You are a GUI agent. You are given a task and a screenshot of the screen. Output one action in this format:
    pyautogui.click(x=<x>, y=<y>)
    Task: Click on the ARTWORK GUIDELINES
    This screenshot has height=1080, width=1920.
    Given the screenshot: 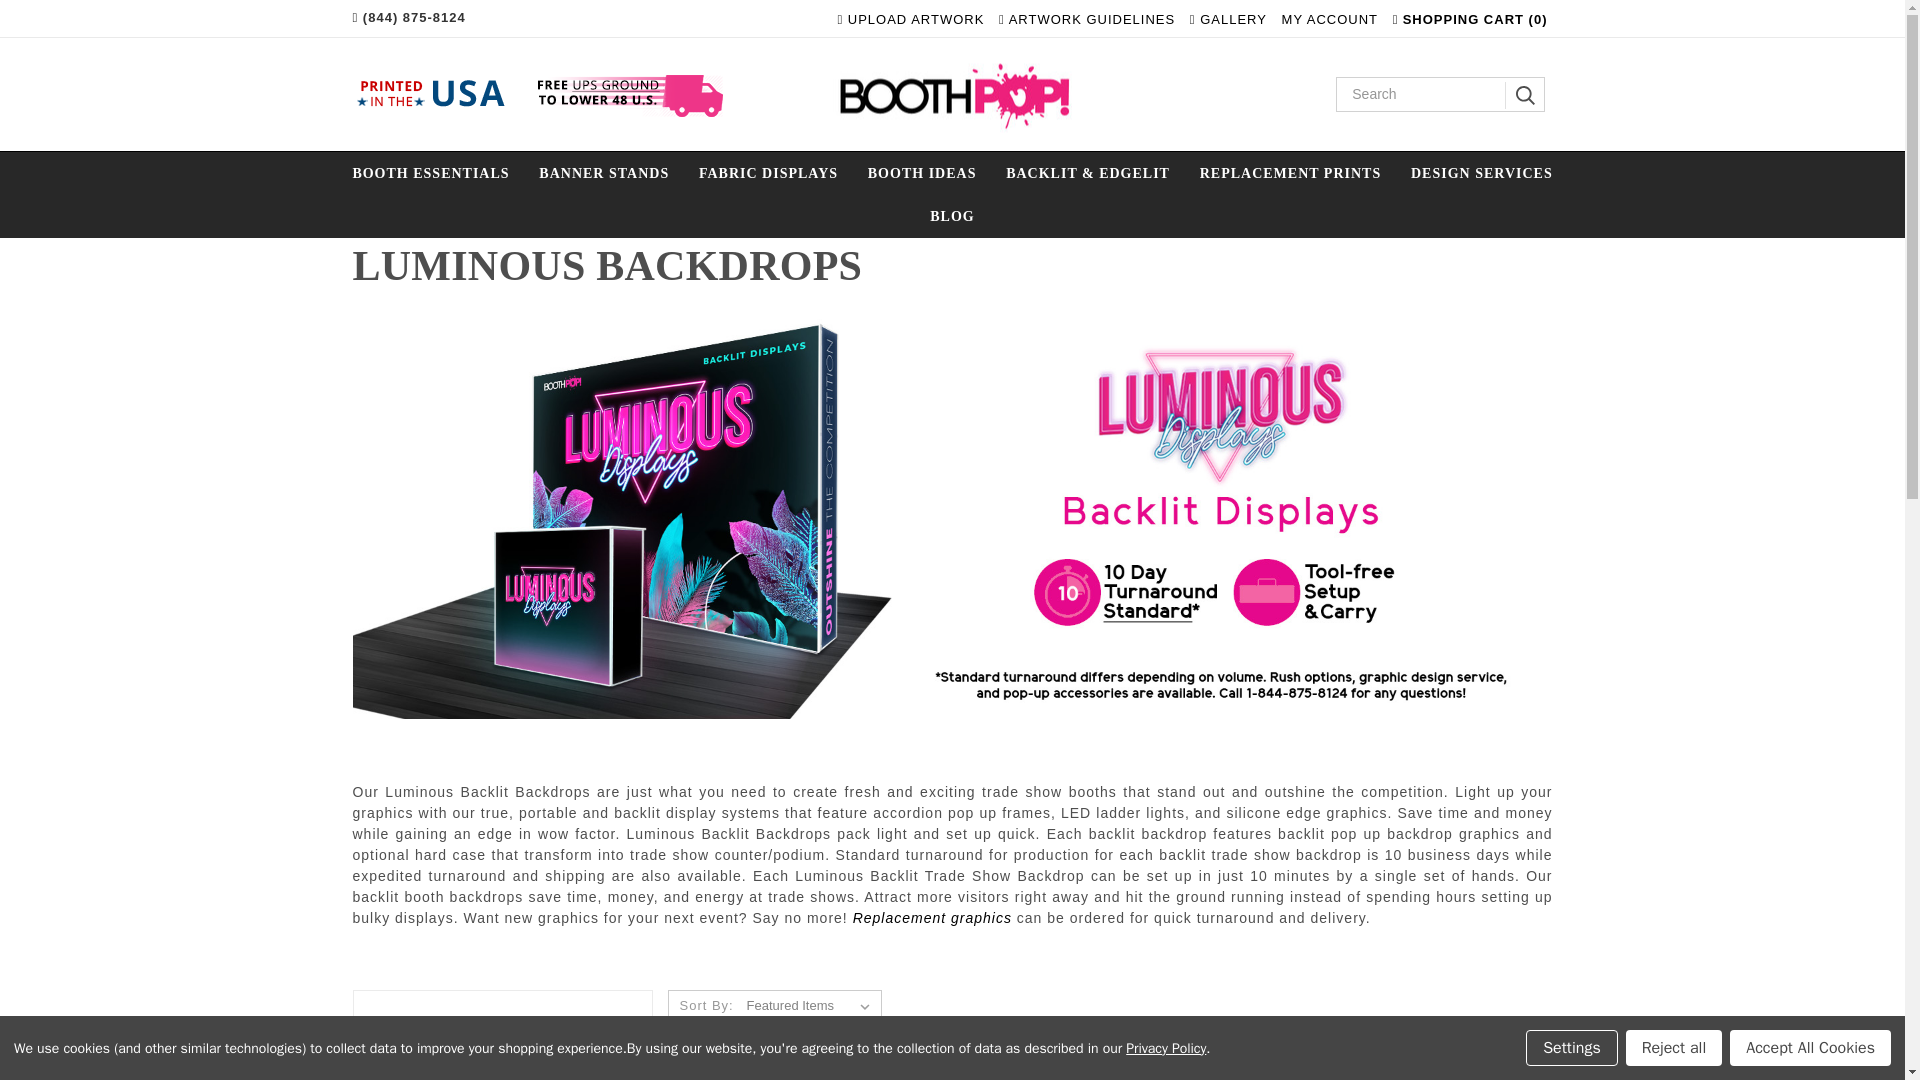 What is the action you would take?
    pyautogui.click(x=1086, y=19)
    